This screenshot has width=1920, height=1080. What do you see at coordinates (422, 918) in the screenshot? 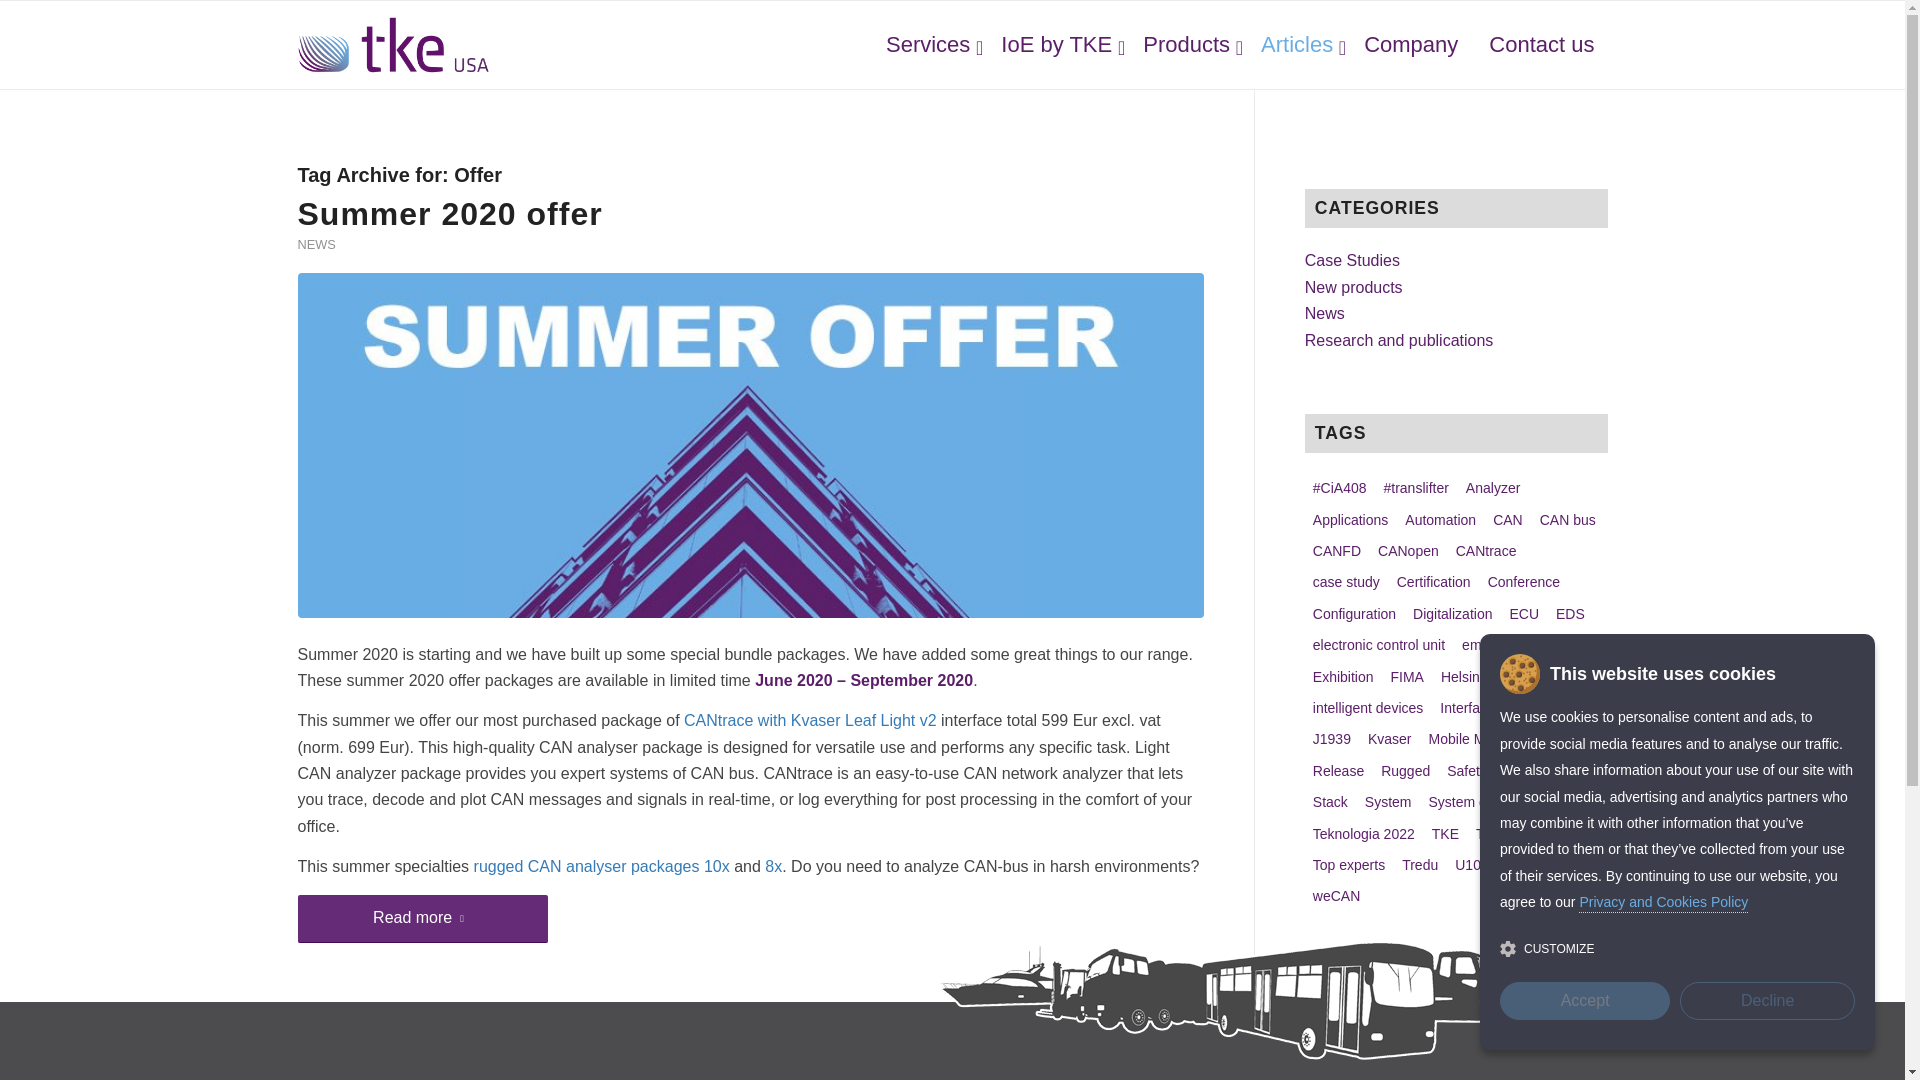
I see `Read more` at bounding box center [422, 918].